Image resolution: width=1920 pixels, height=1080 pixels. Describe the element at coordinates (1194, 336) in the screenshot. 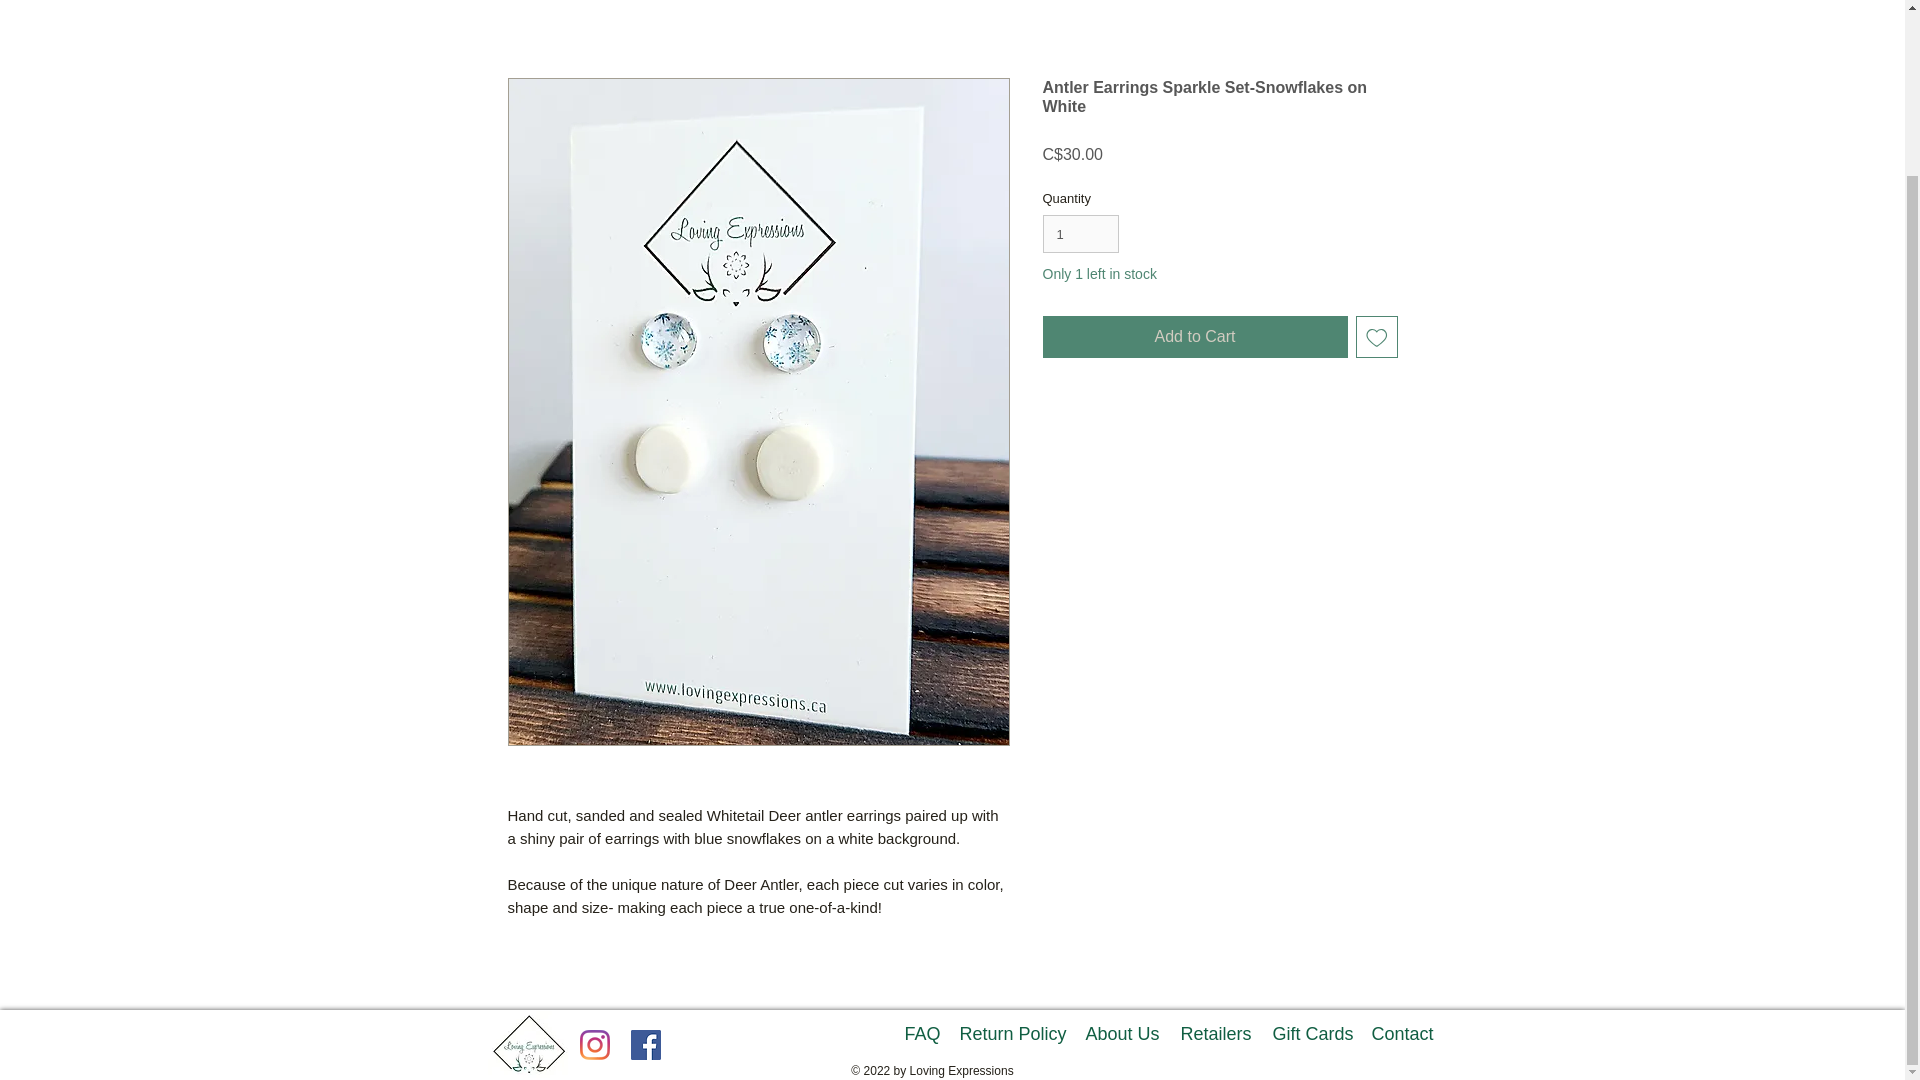

I see `Add to Cart` at that location.